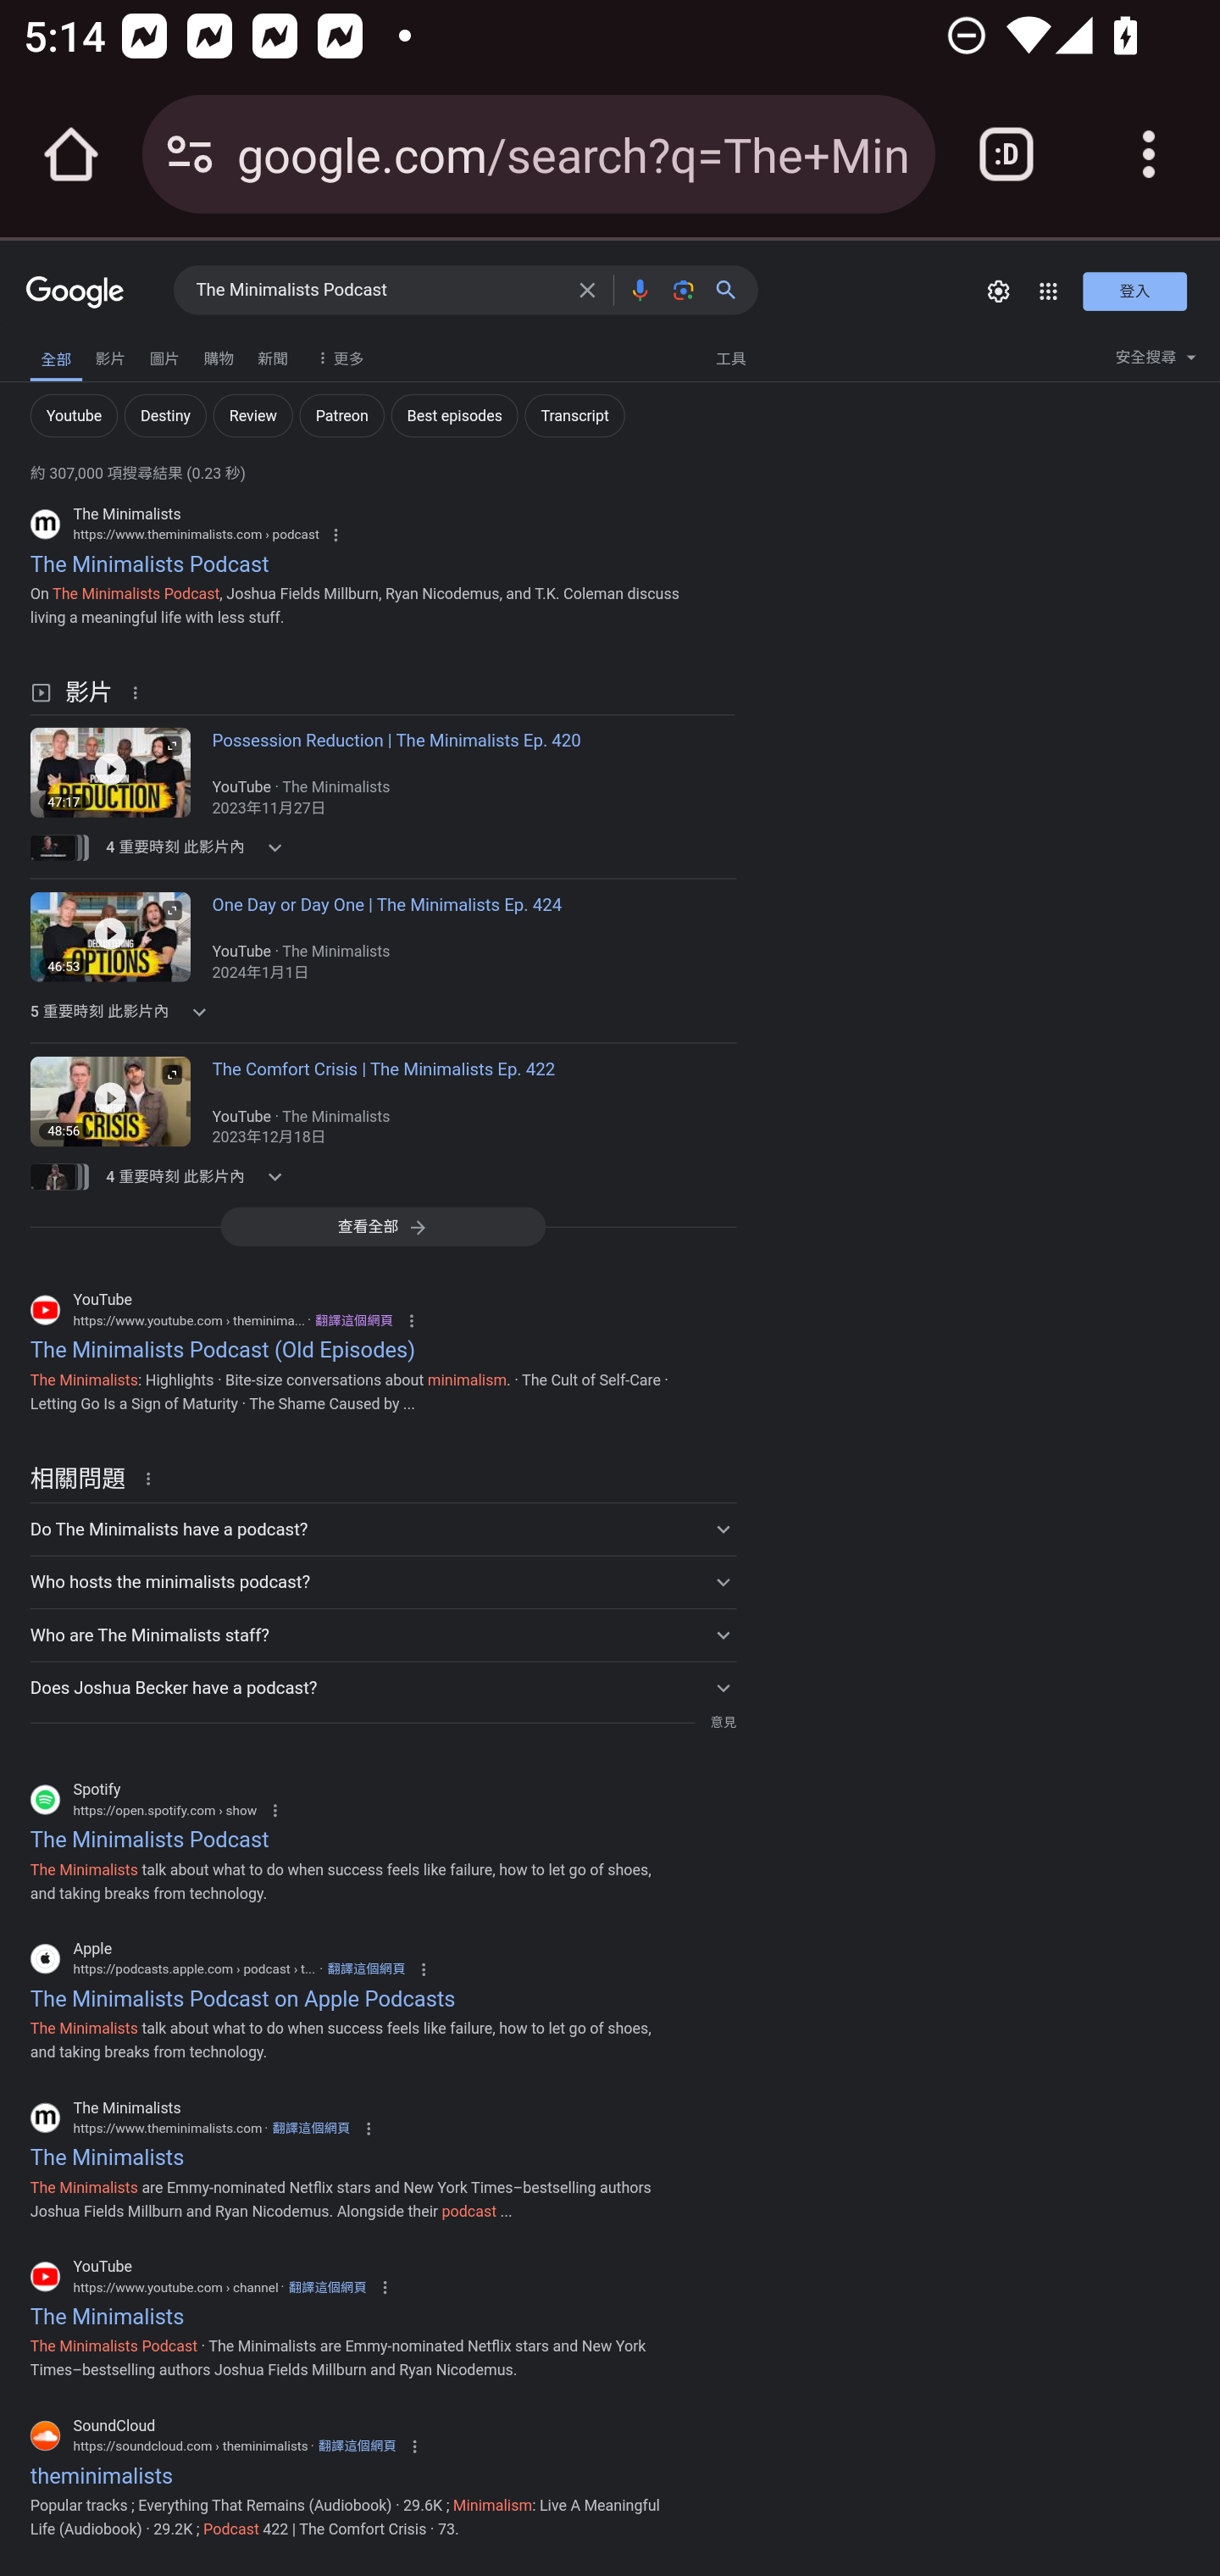 Image resolution: width=1220 pixels, height=2576 pixels. I want to click on Switch or close tabs, so click(1006, 154).